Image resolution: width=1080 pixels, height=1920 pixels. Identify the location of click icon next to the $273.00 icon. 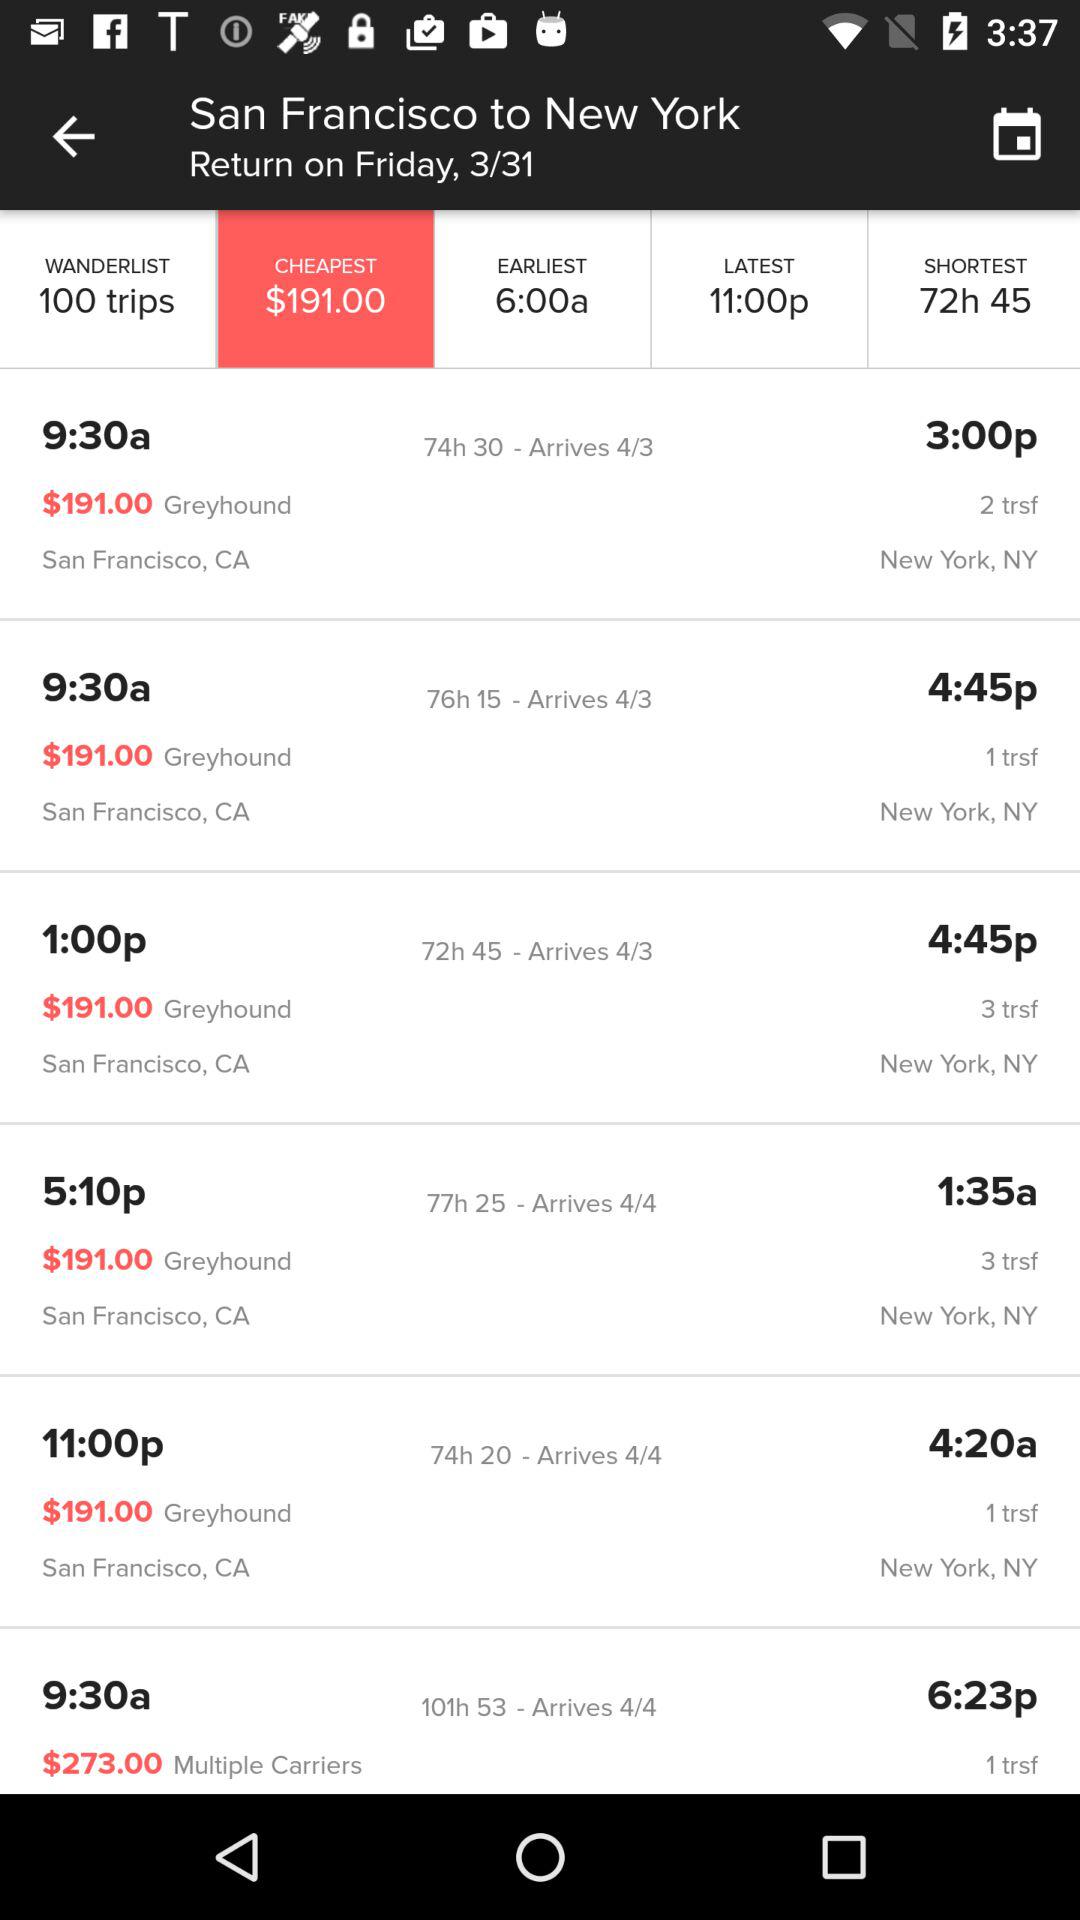
(262, 1765).